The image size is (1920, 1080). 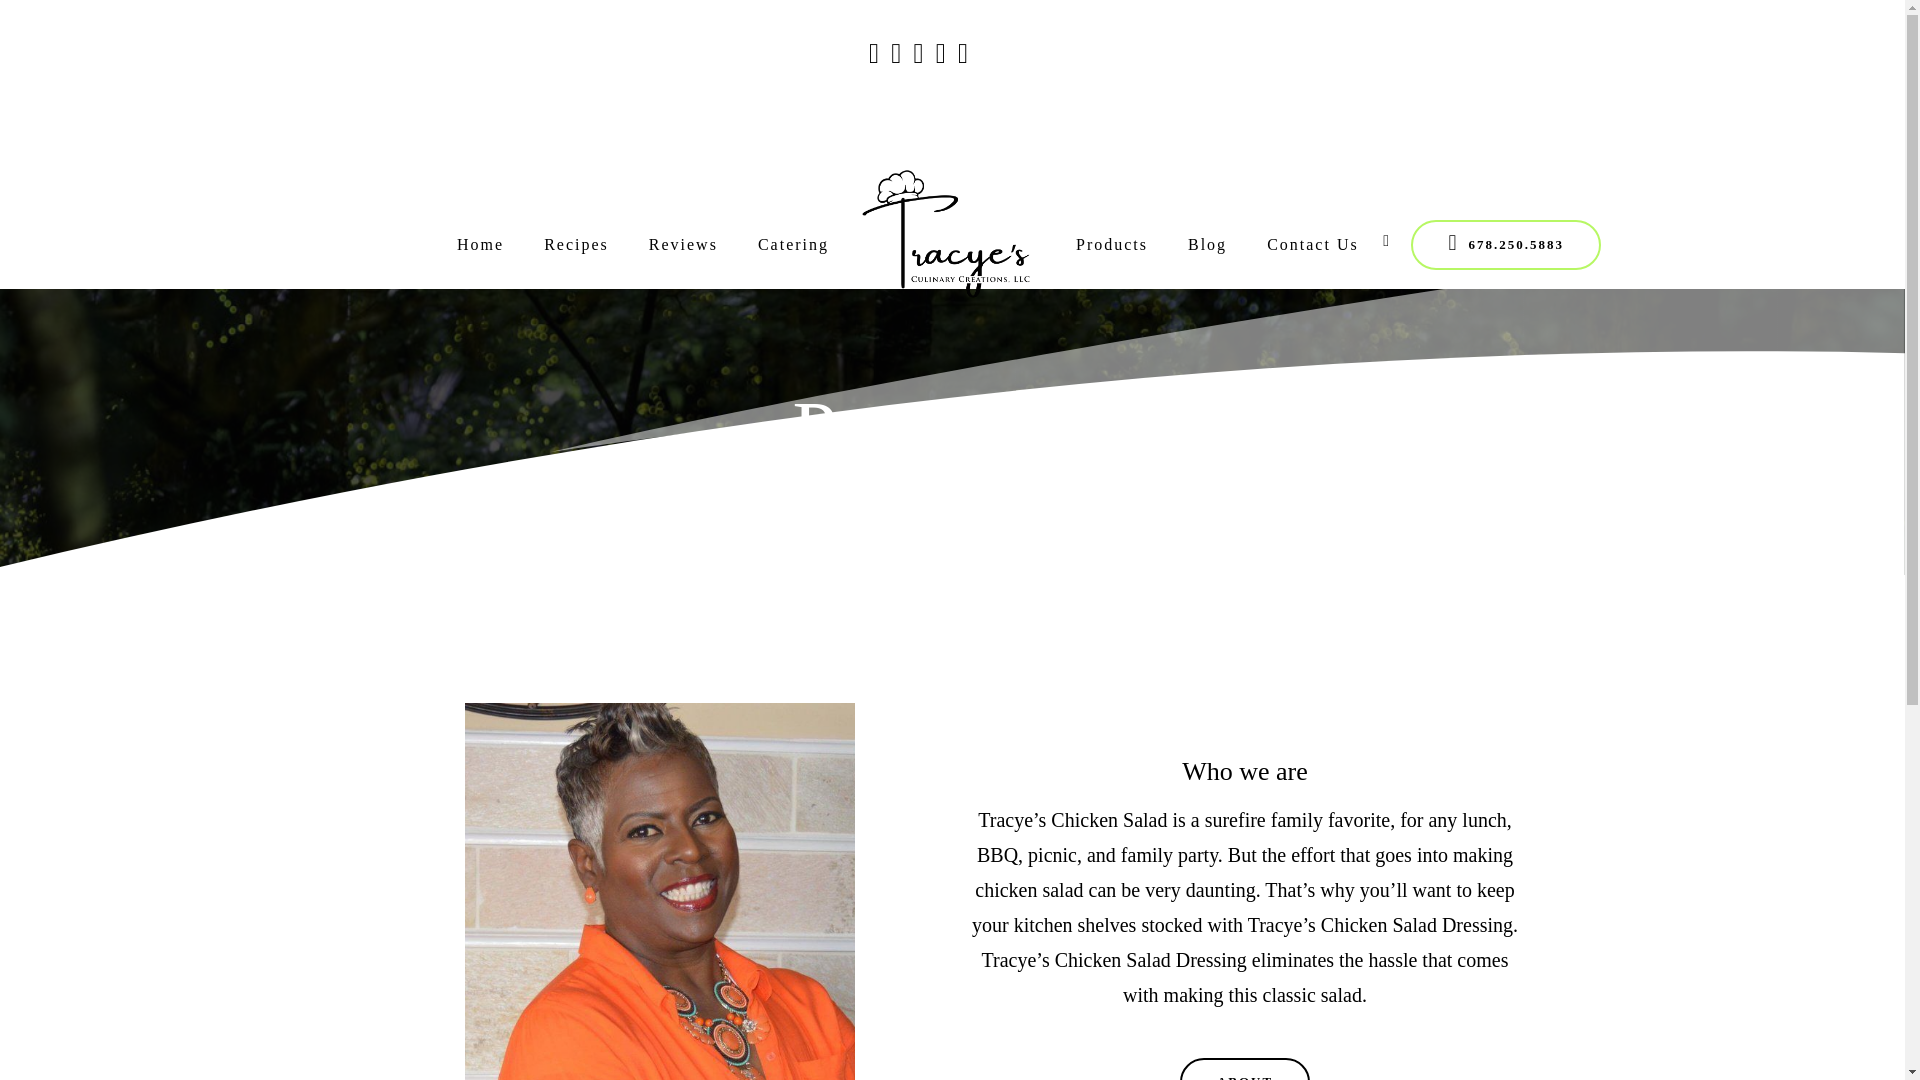 I want to click on Products, so click(x=1112, y=244).